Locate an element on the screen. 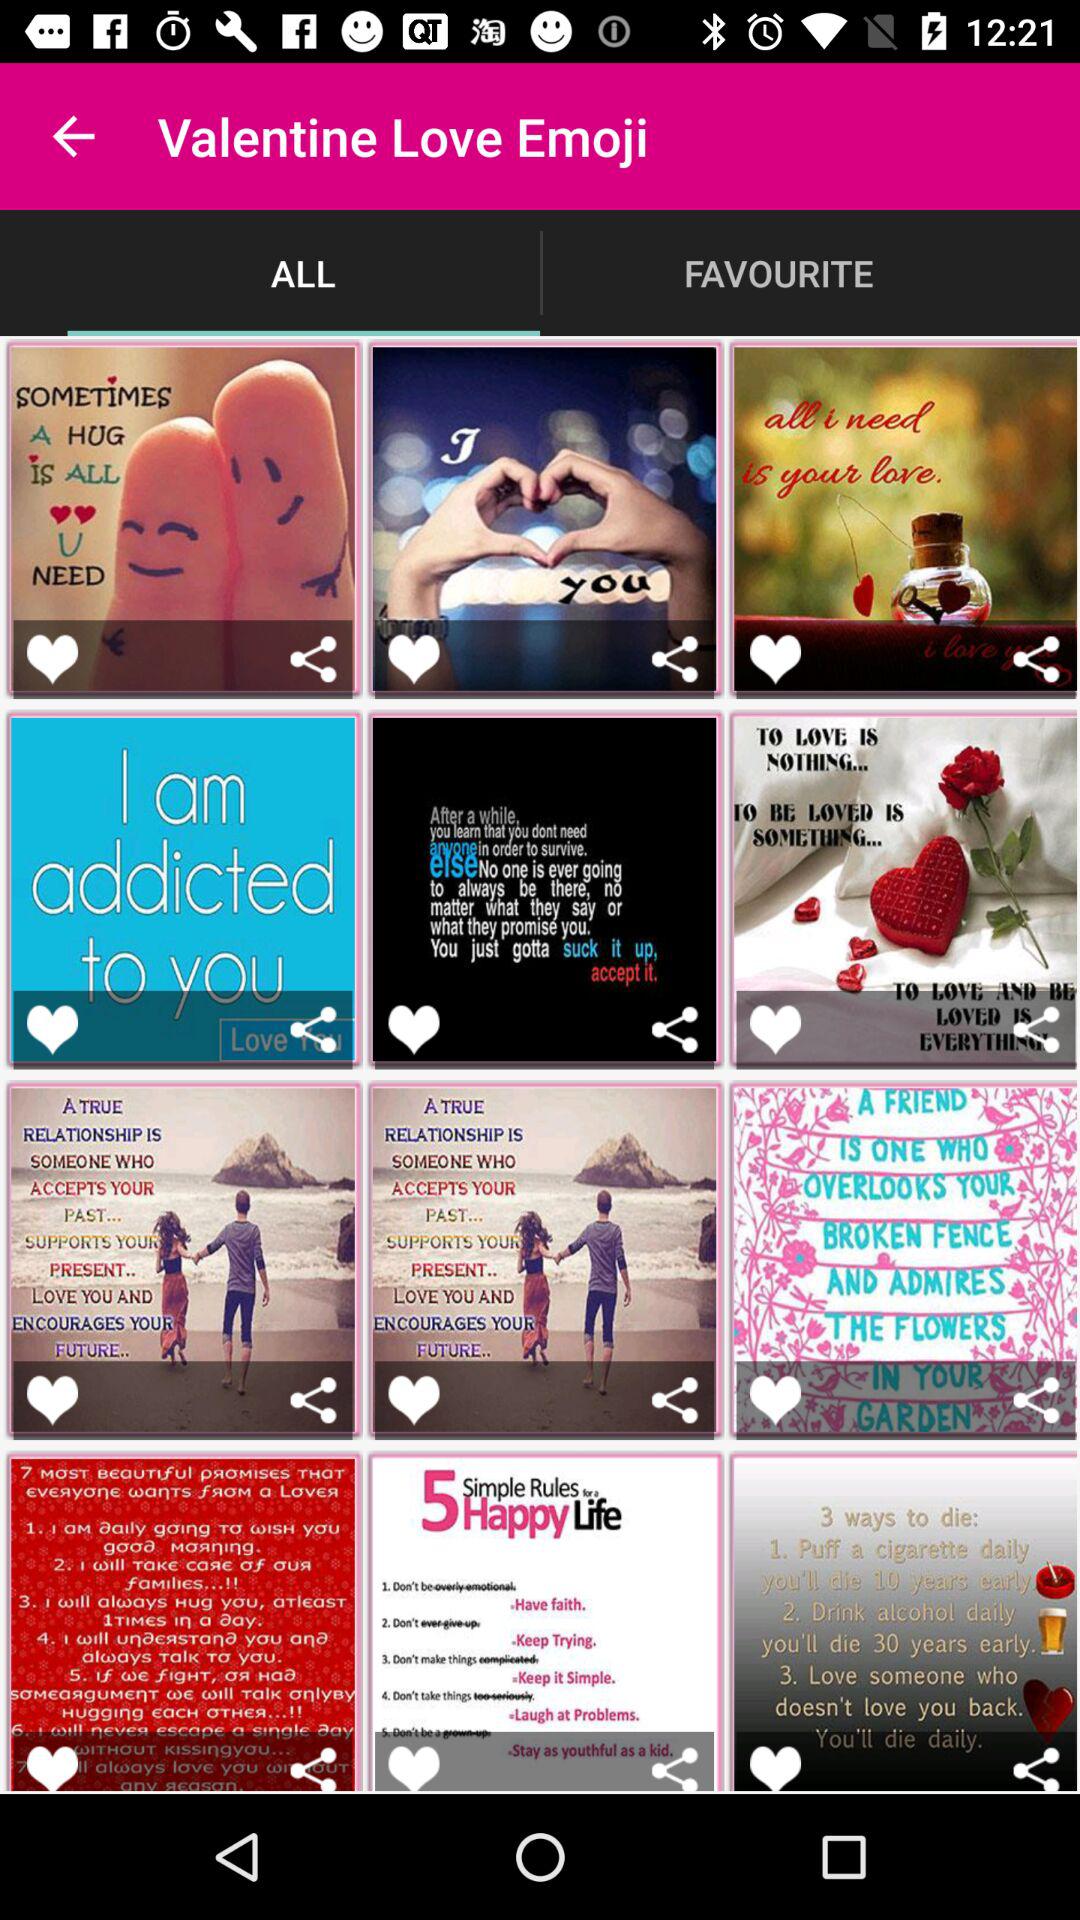 Image resolution: width=1080 pixels, height=1920 pixels. share the image is located at coordinates (674, 1400).